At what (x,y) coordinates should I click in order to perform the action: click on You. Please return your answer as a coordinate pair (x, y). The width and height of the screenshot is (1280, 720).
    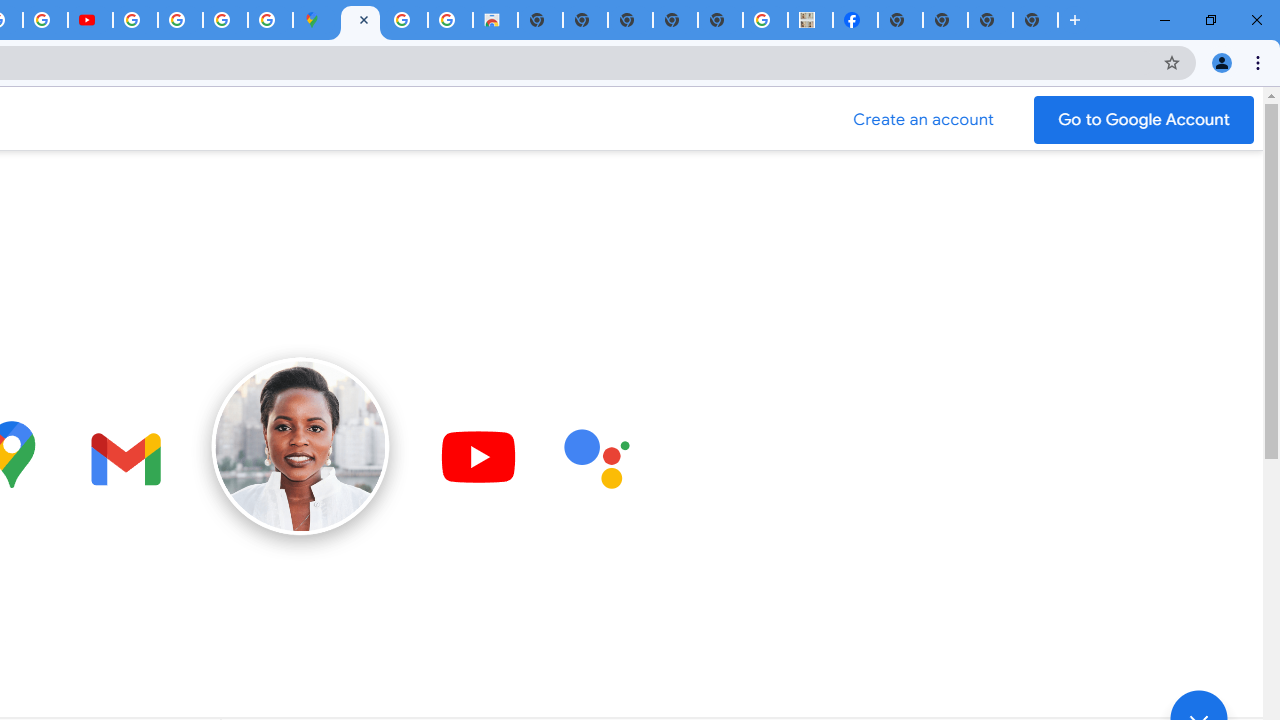
    Looking at the image, I should click on (1222, 62).